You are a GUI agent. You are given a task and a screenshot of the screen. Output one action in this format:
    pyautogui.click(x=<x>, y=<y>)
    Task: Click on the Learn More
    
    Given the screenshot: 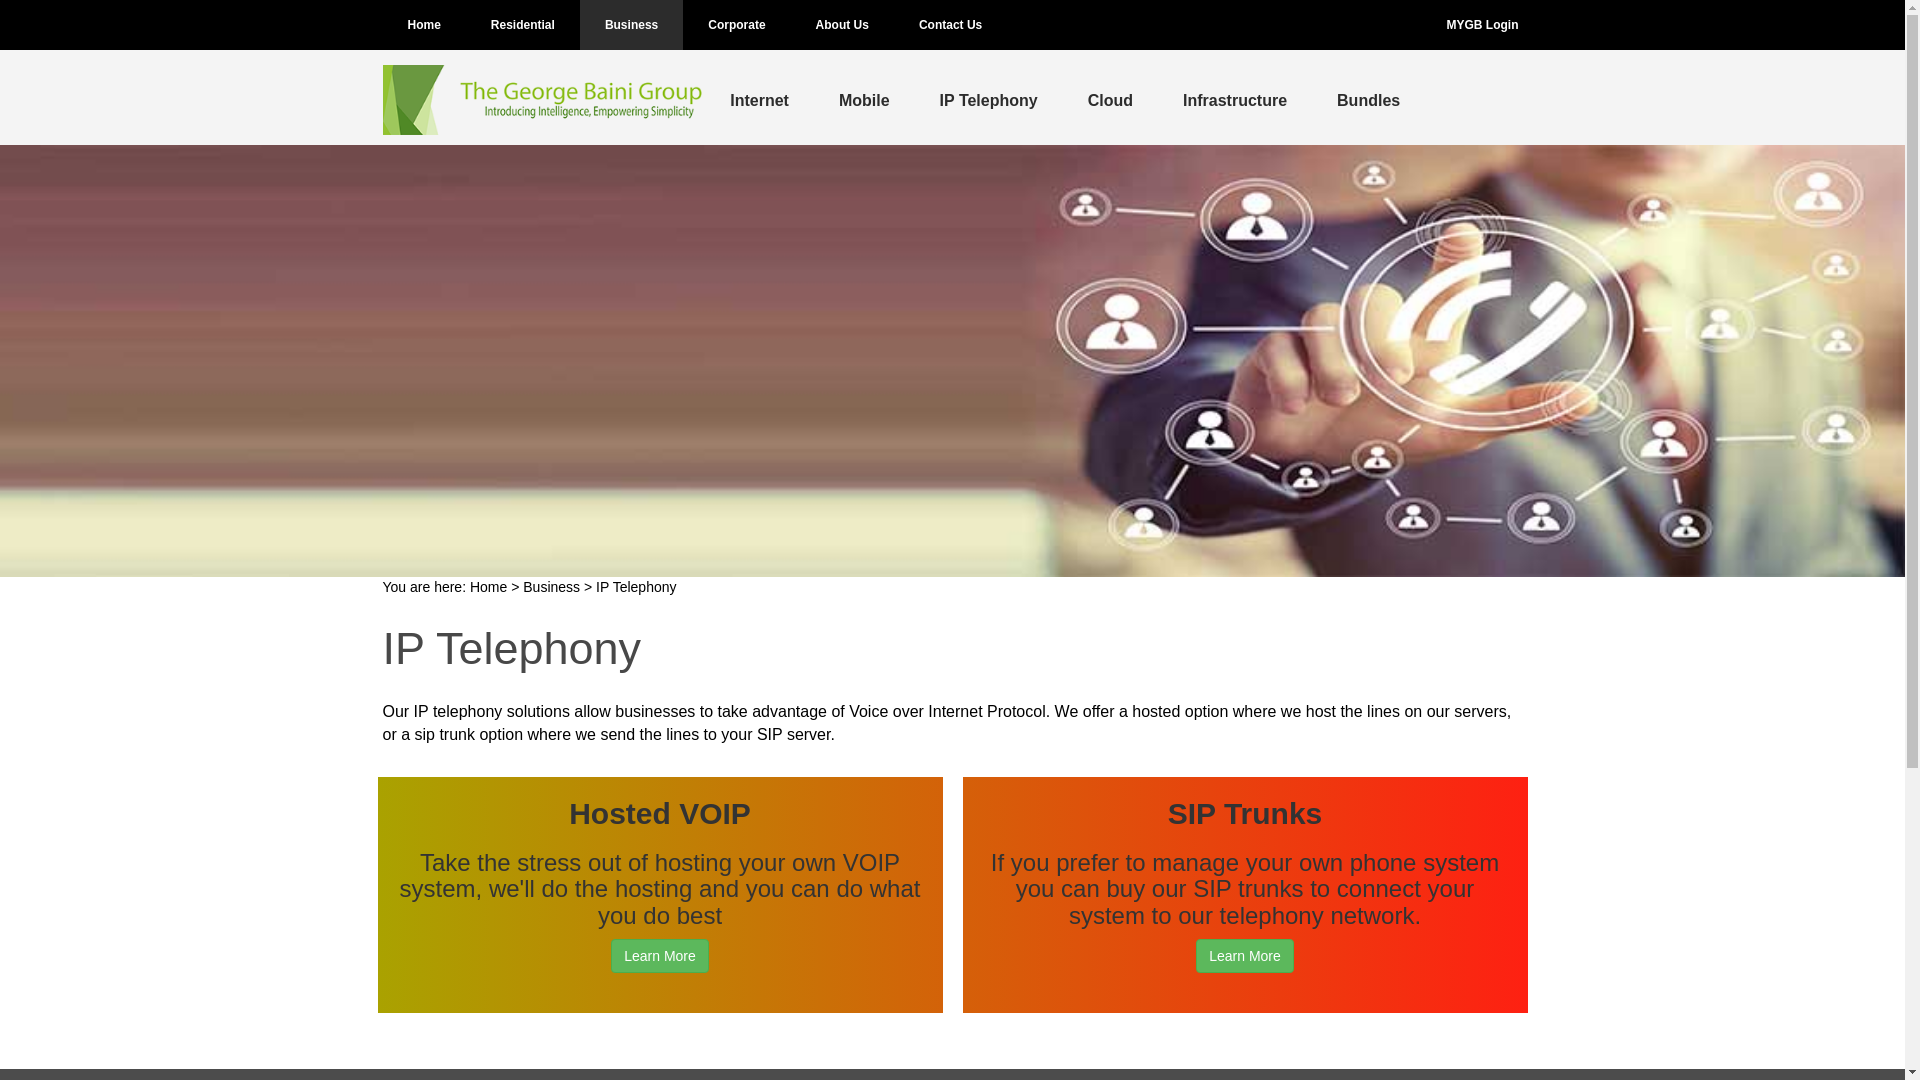 What is the action you would take?
    pyautogui.click(x=660, y=956)
    